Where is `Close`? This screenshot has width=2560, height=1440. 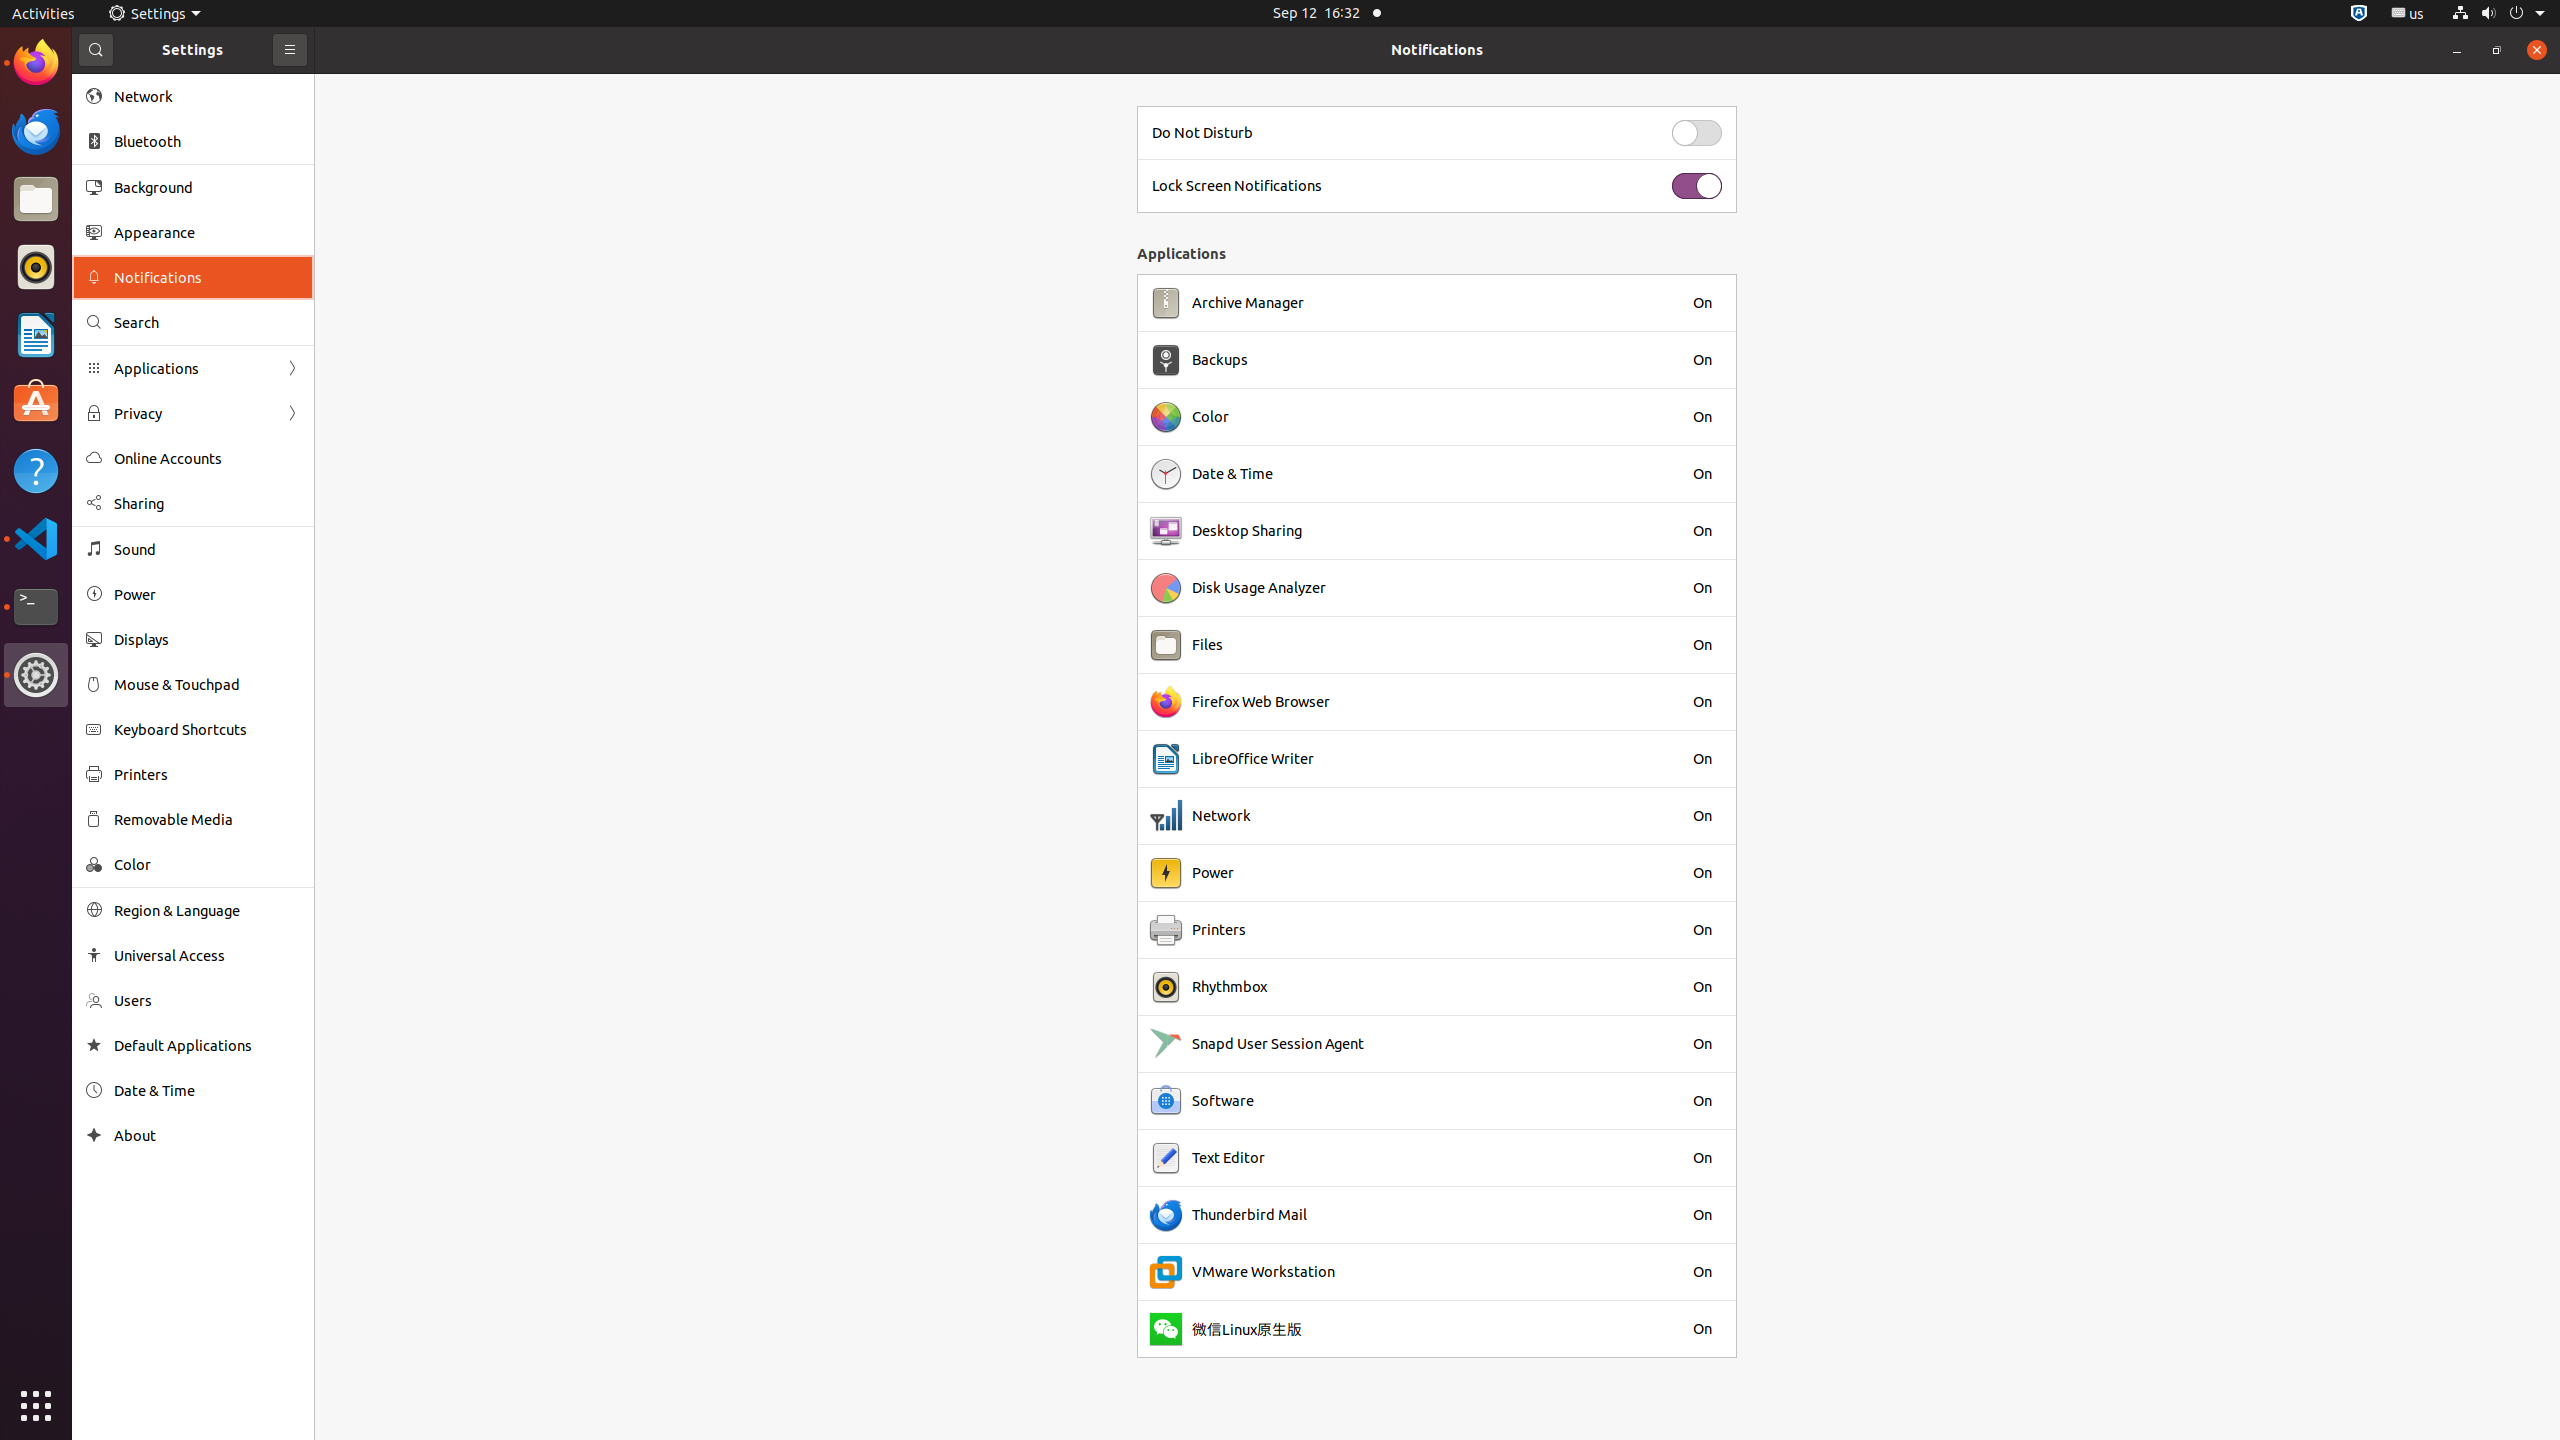 Close is located at coordinates (2537, 50).